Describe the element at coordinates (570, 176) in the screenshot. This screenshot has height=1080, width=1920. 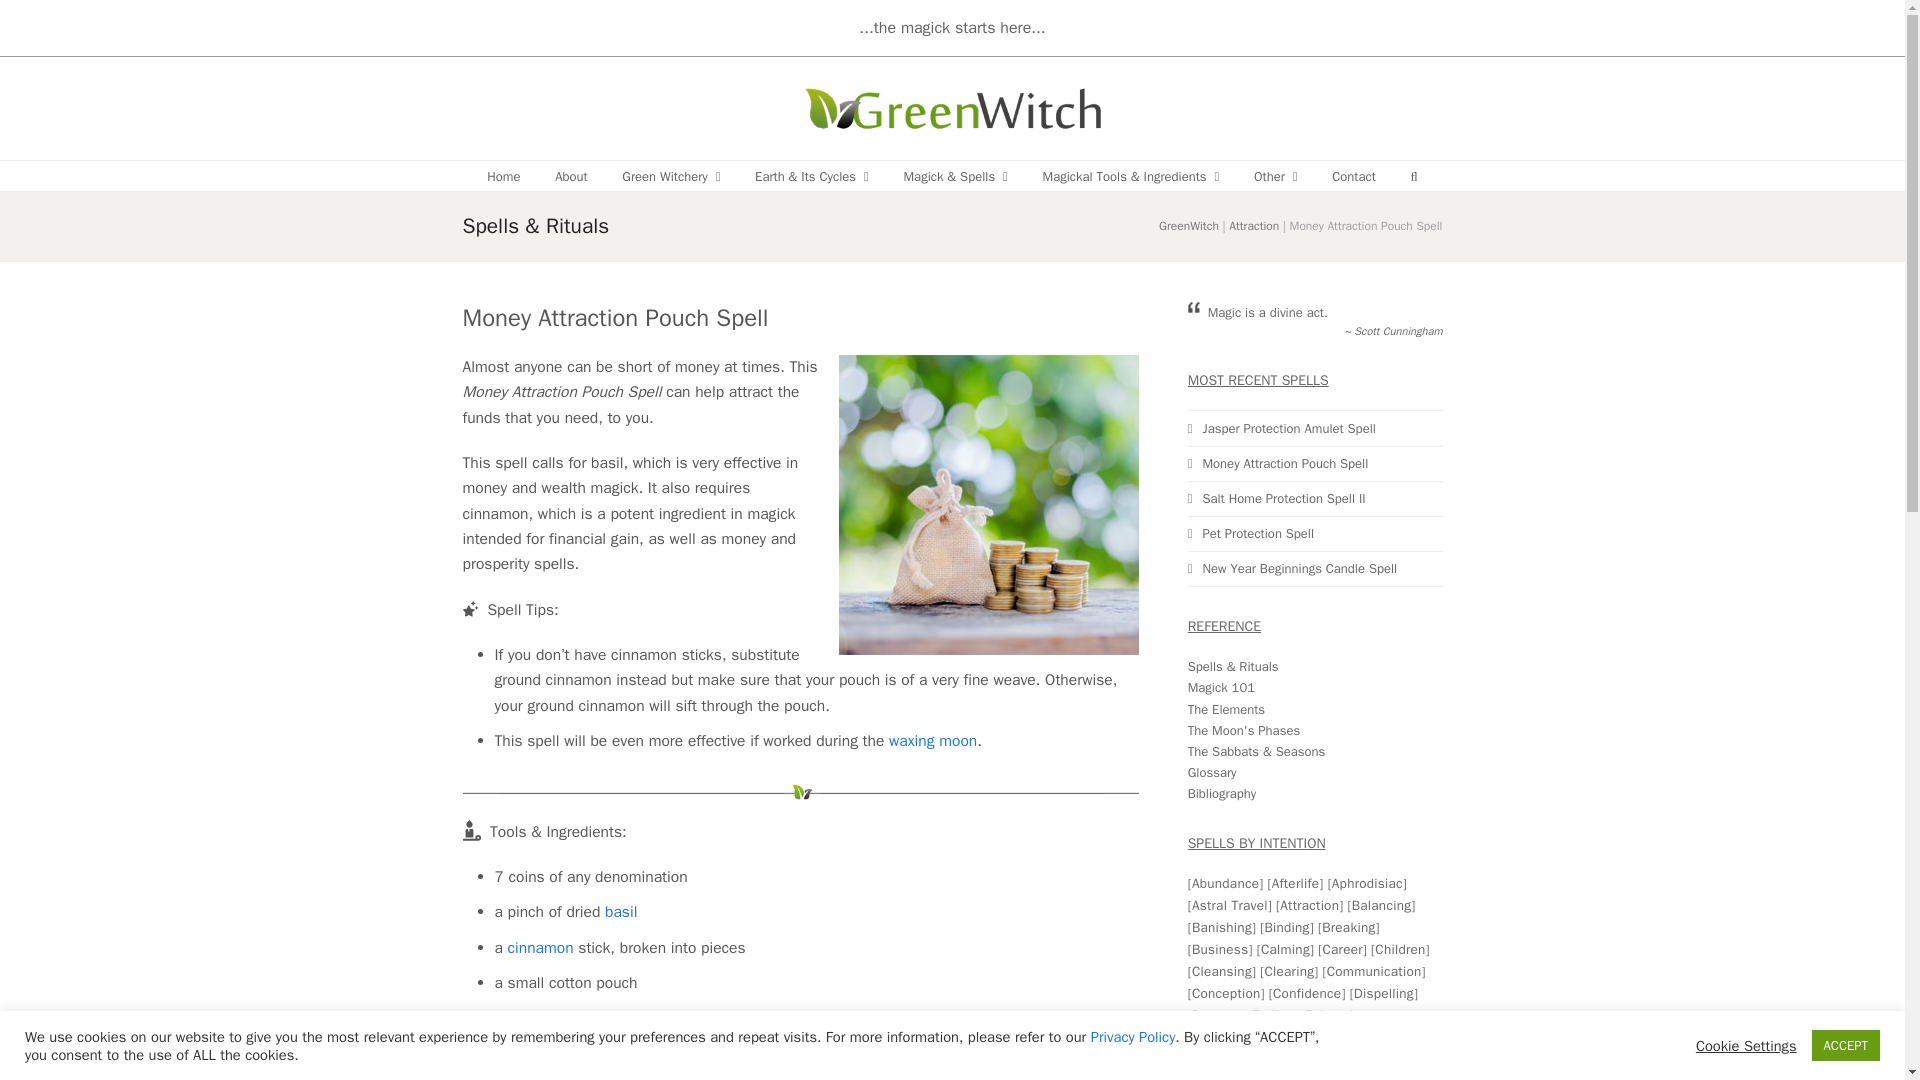
I see `About` at that location.